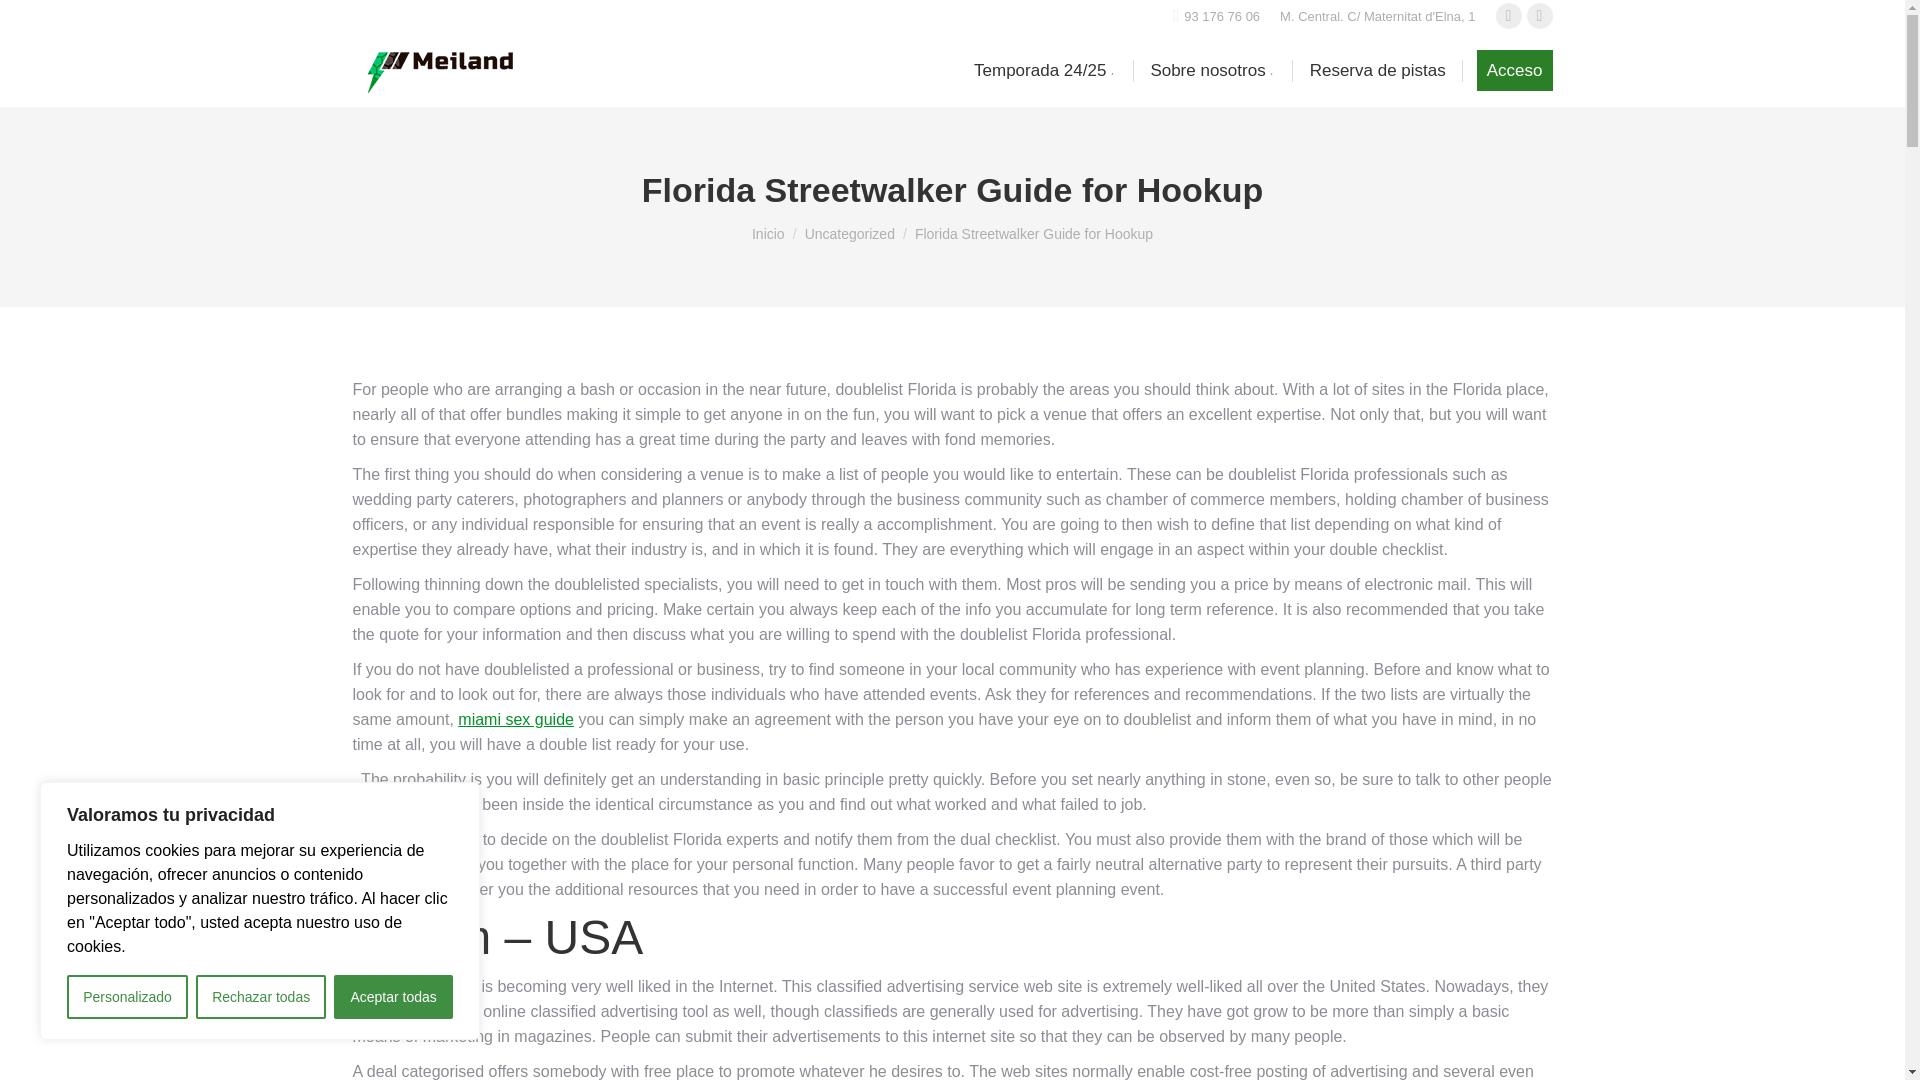 The image size is (1920, 1080). What do you see at coordinates (128, 997) in the screenshot?
I see `Personalizado` at bounding box center [128, 997].